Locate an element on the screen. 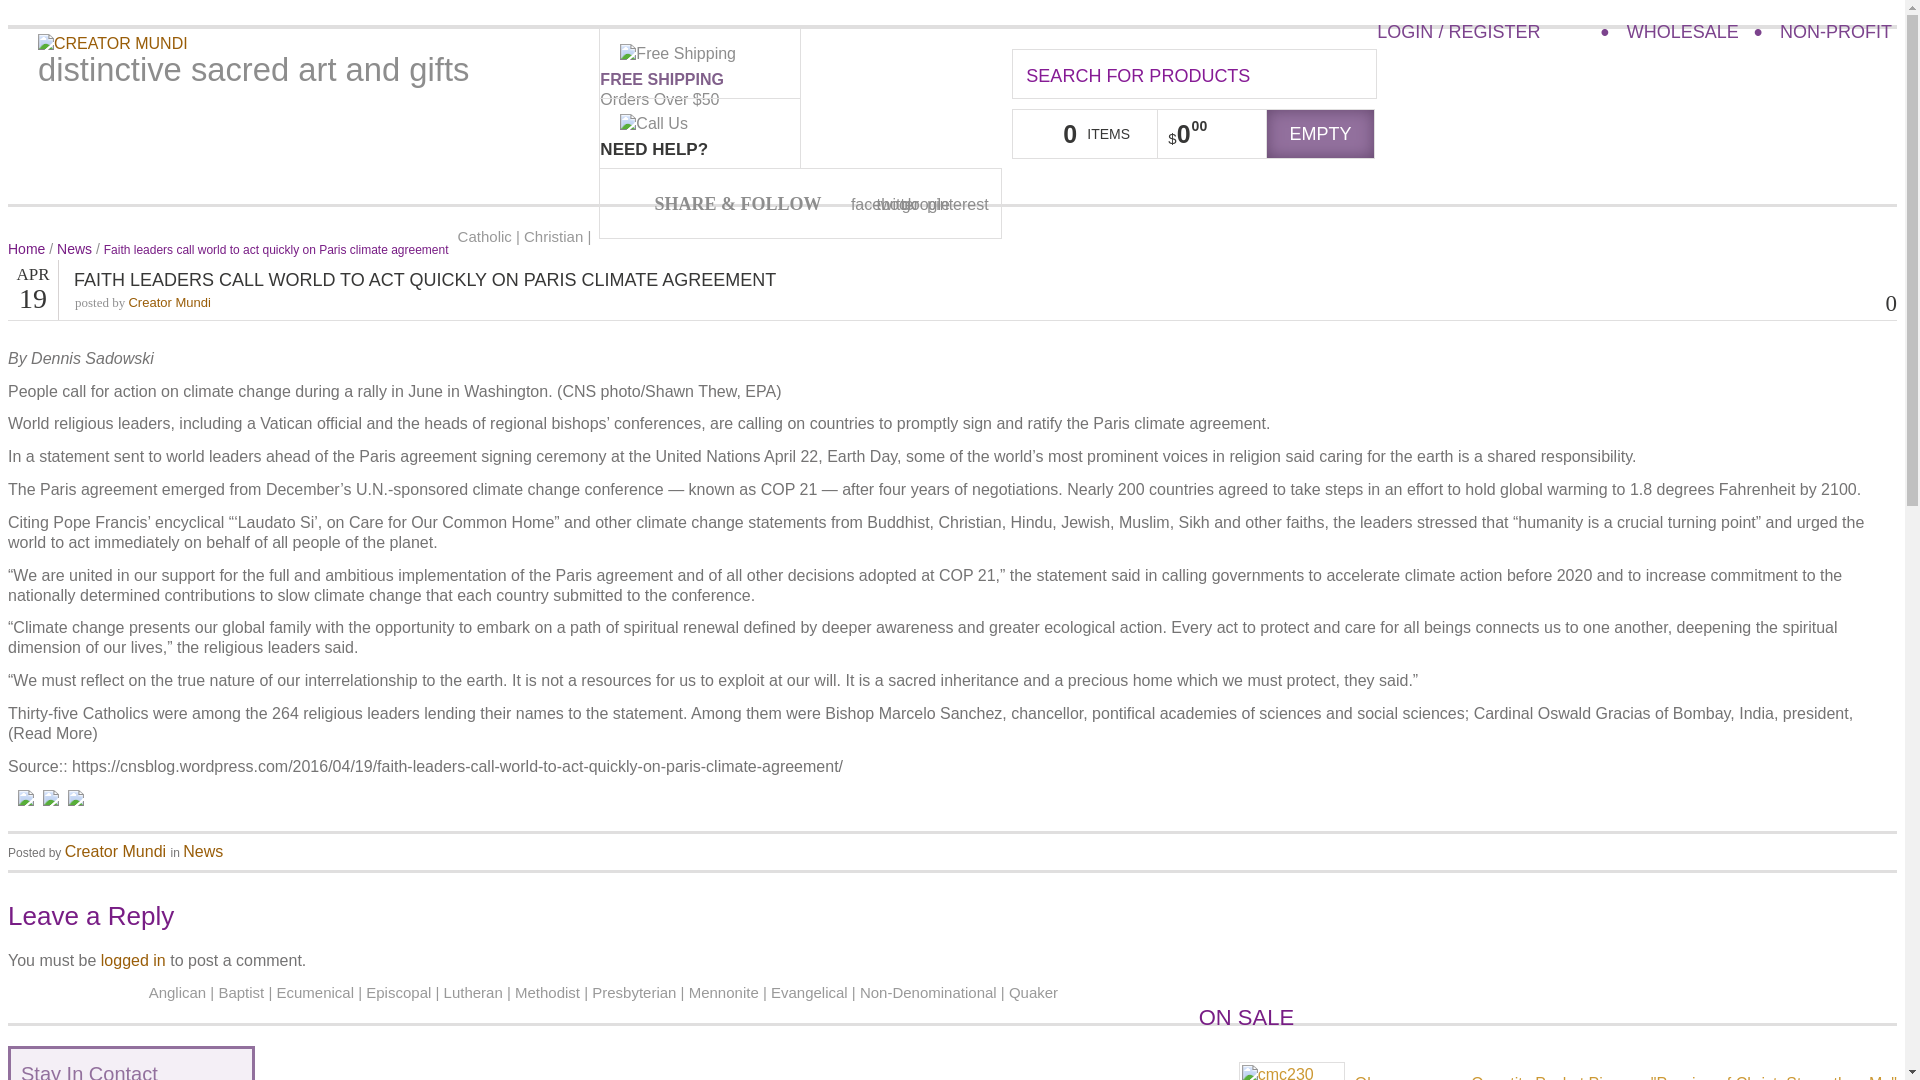 The width and height of the screenshot is (1920, 1080). WHOLESALE is located at coordinates (1682, 32).